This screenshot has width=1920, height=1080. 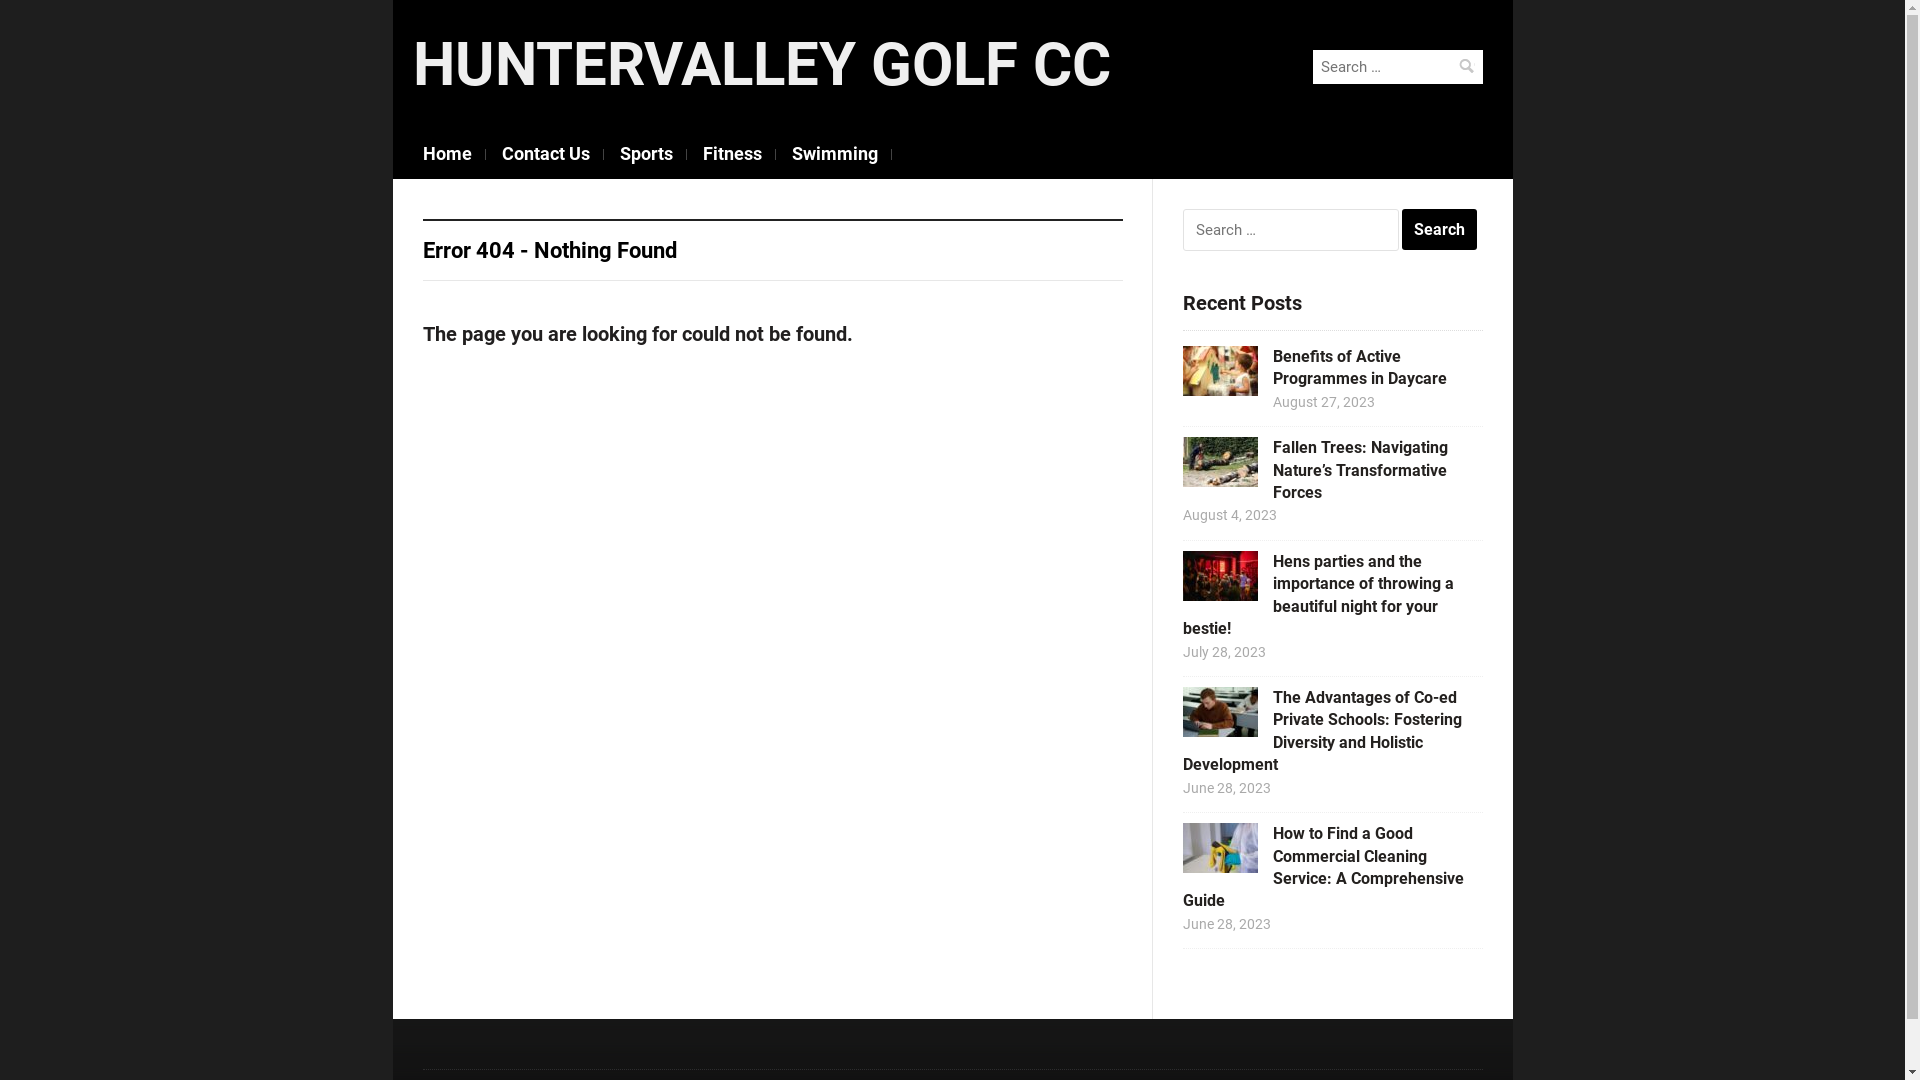 I want to click on Search for:, so click(x=1397, y=67).